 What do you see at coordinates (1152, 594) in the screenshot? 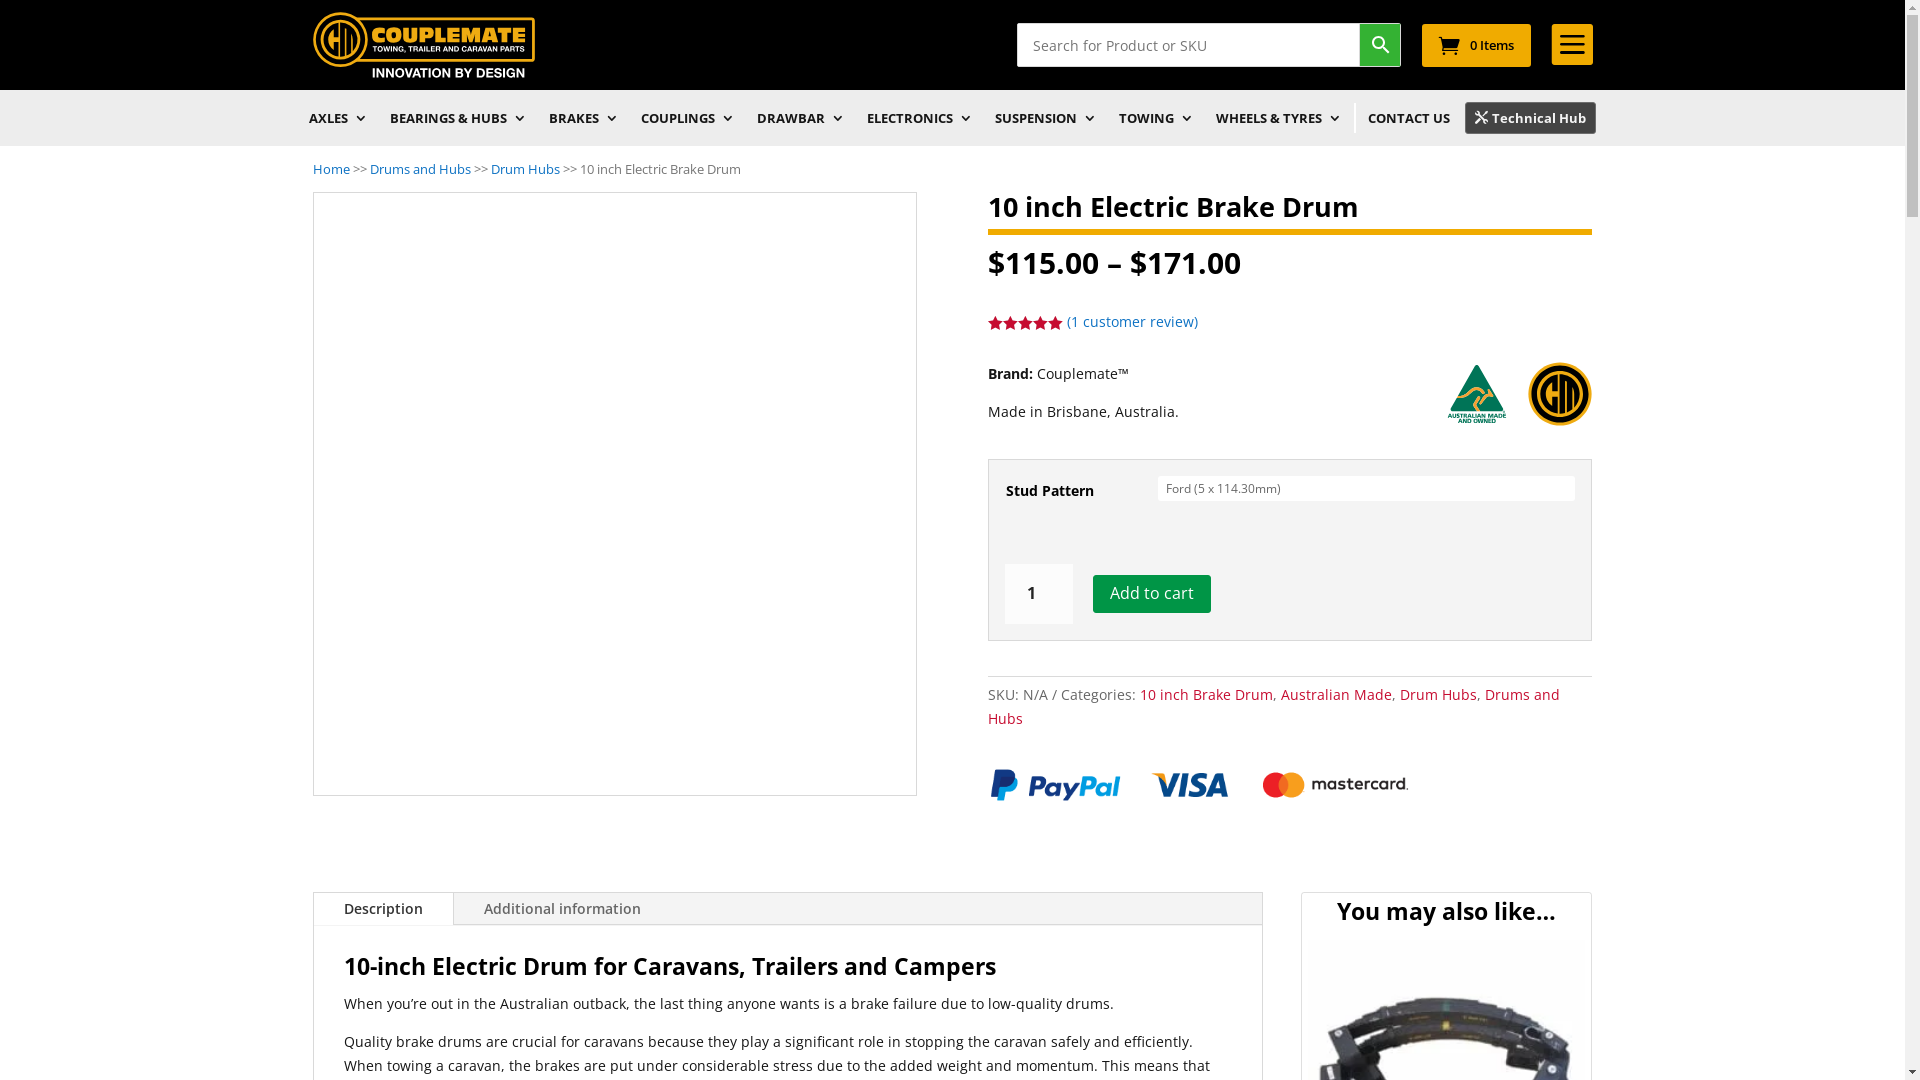
I see `Add to cart` at bounding box center [1152, 594].